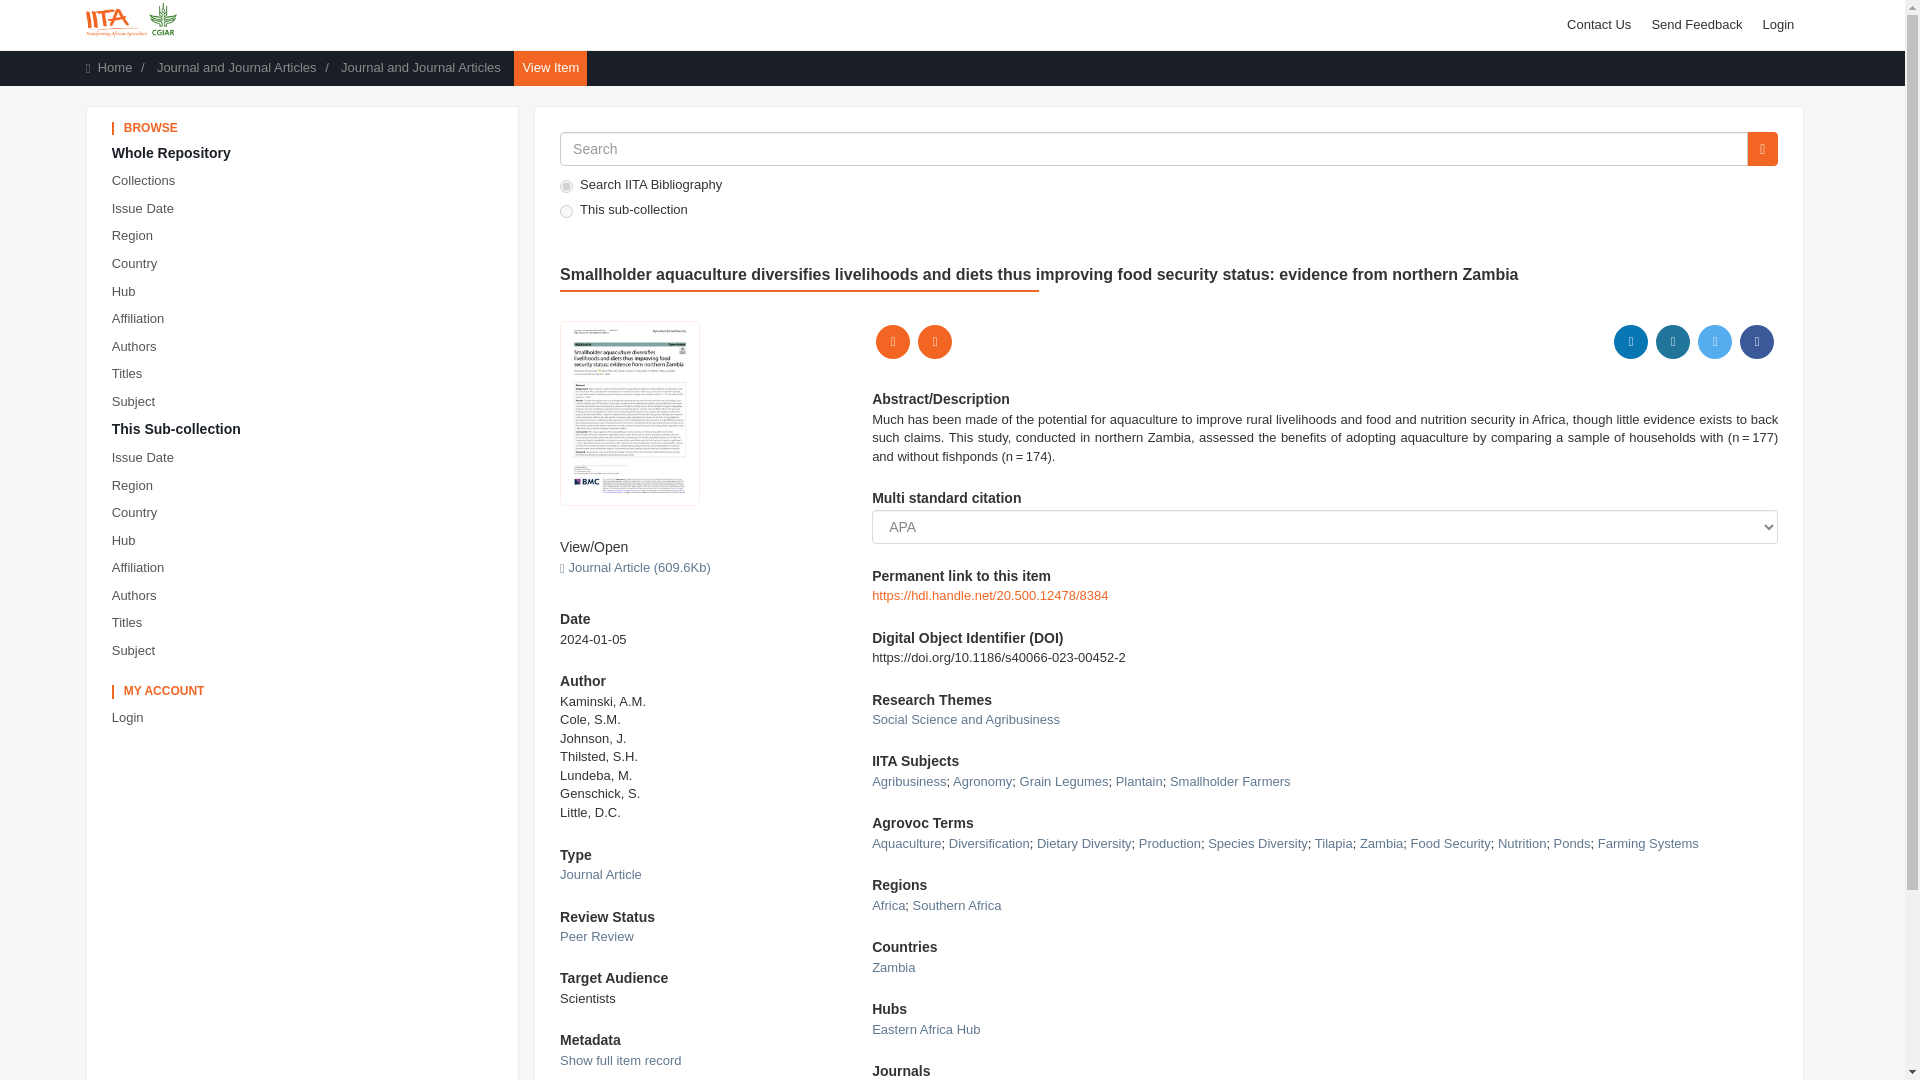 This screenshot has width=1920, height=1080. I want to click on Journal Article, so click(600, 874).